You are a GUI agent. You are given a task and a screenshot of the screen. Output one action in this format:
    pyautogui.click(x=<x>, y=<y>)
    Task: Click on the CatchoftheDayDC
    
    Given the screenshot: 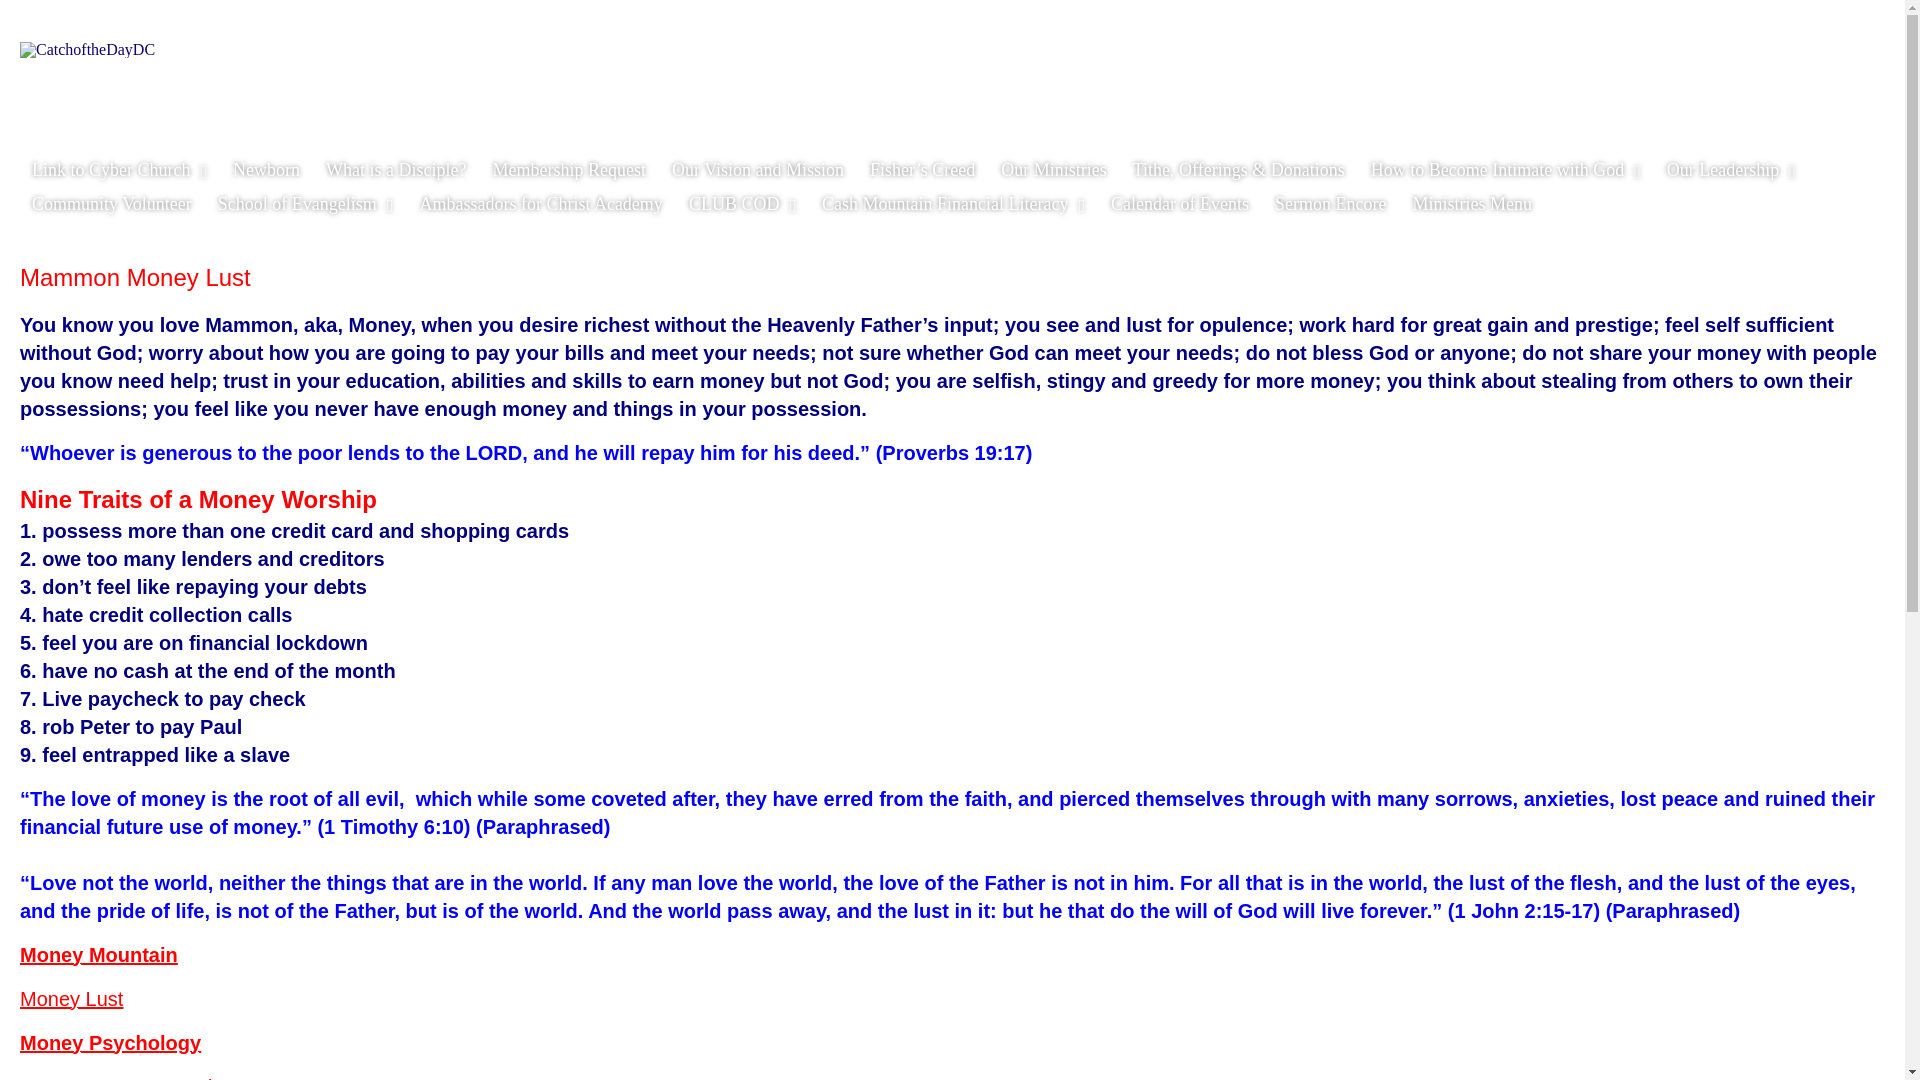 What is the action you would take?
    pyautogui.click(x=288, y=76)
    